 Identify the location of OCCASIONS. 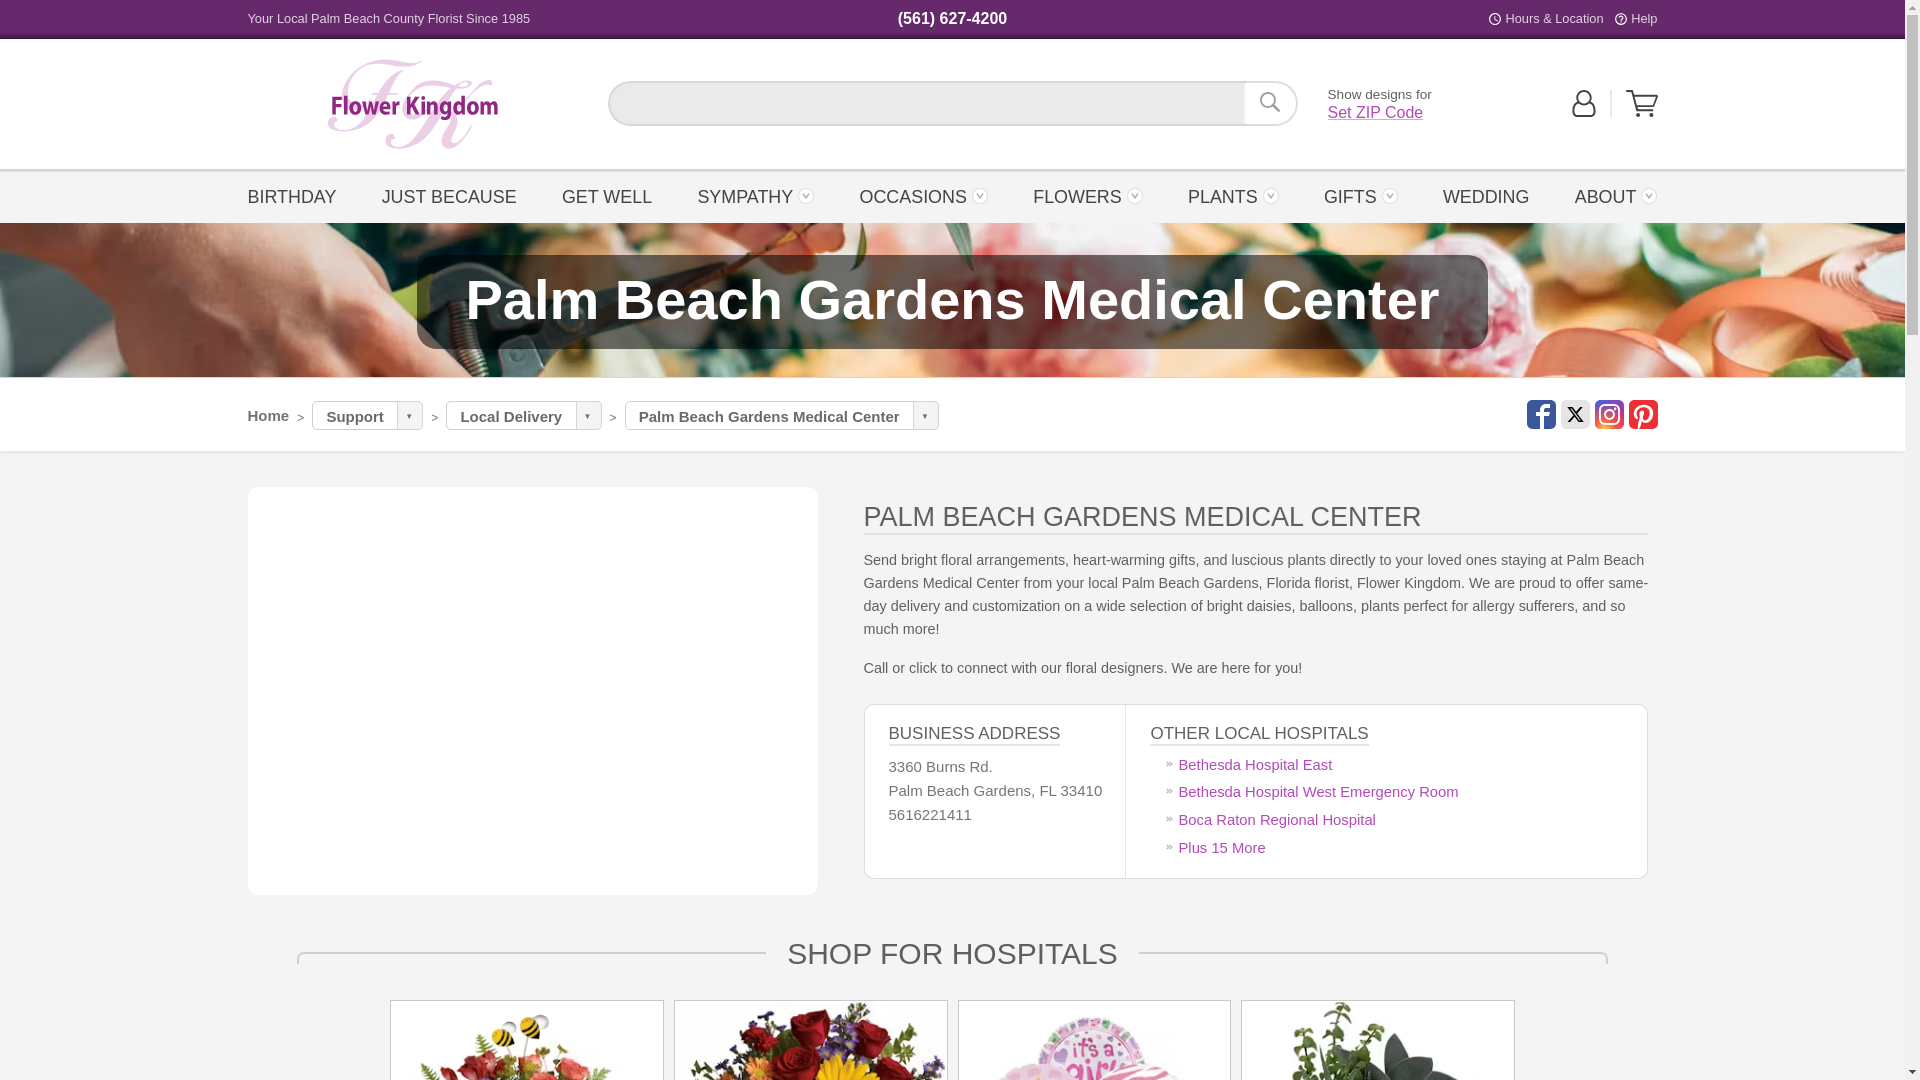
(923, 195).